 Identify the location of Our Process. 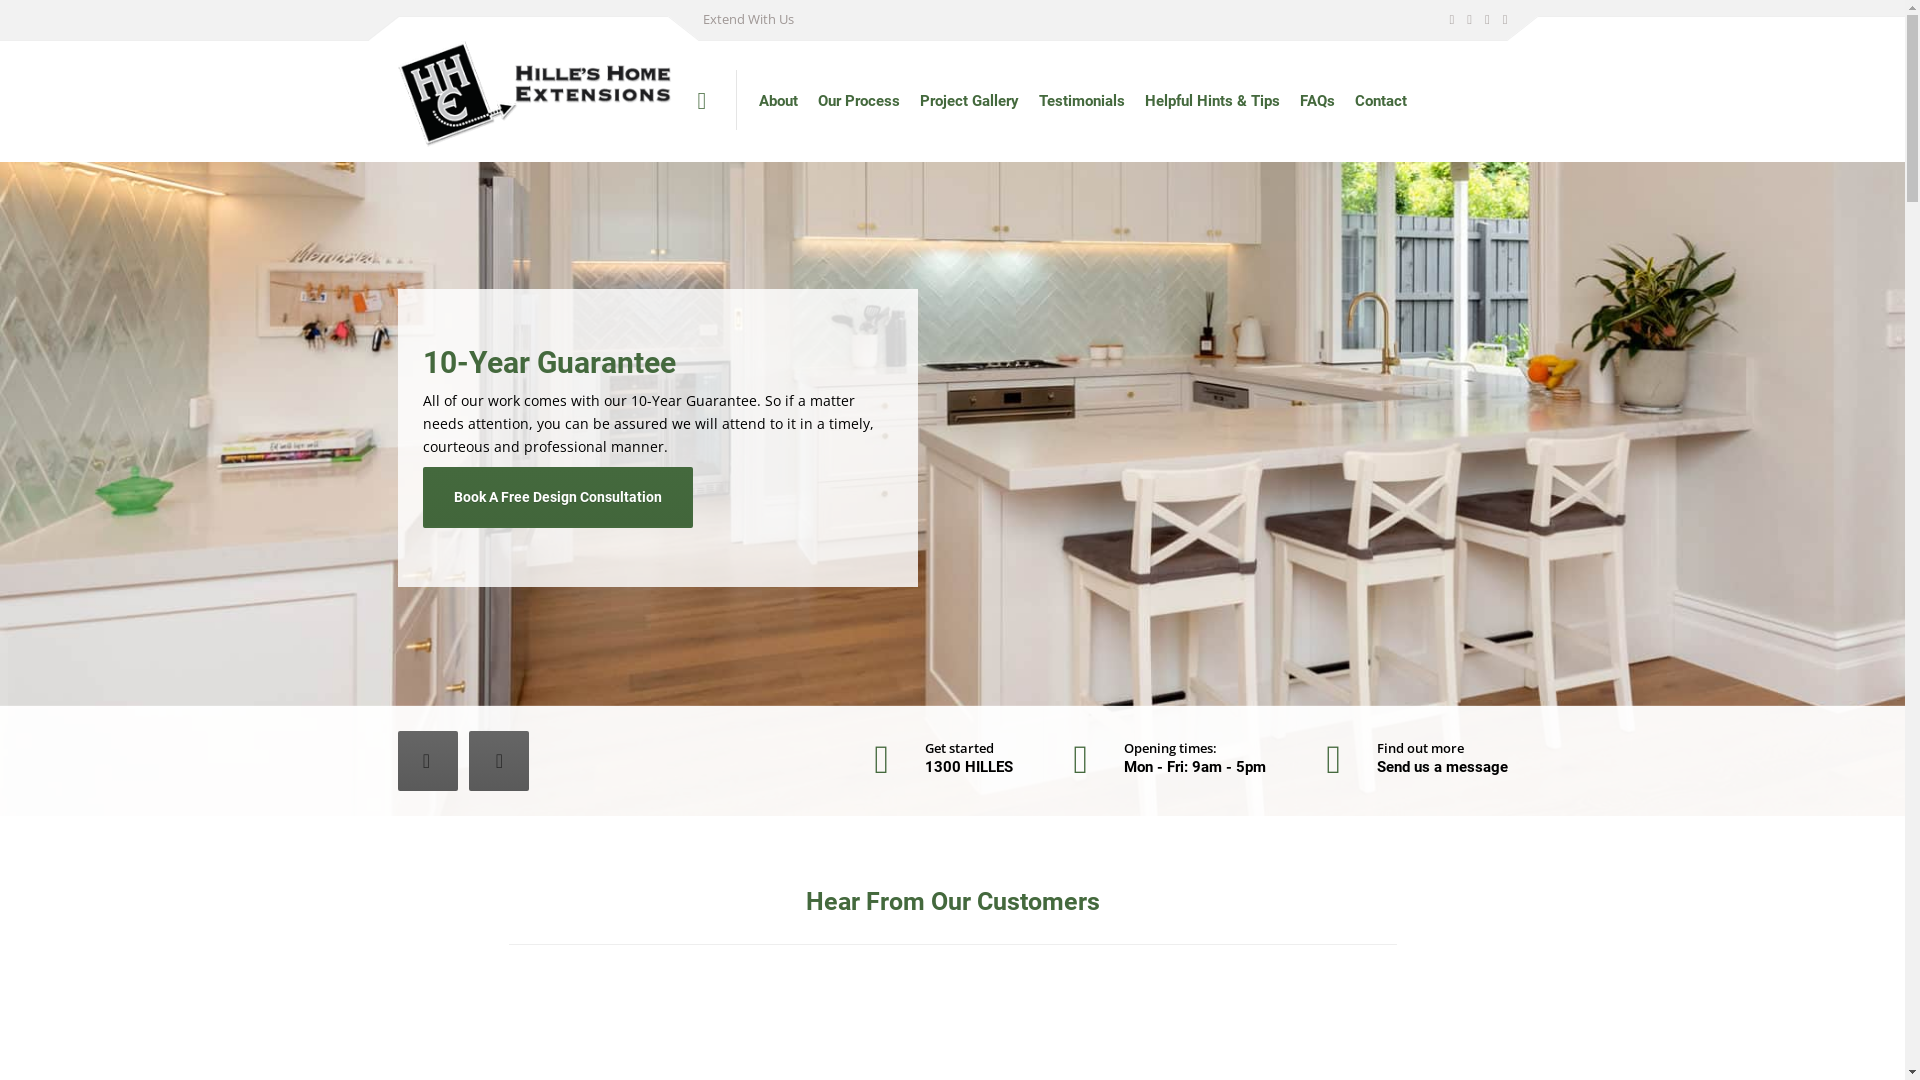
(859, 101).